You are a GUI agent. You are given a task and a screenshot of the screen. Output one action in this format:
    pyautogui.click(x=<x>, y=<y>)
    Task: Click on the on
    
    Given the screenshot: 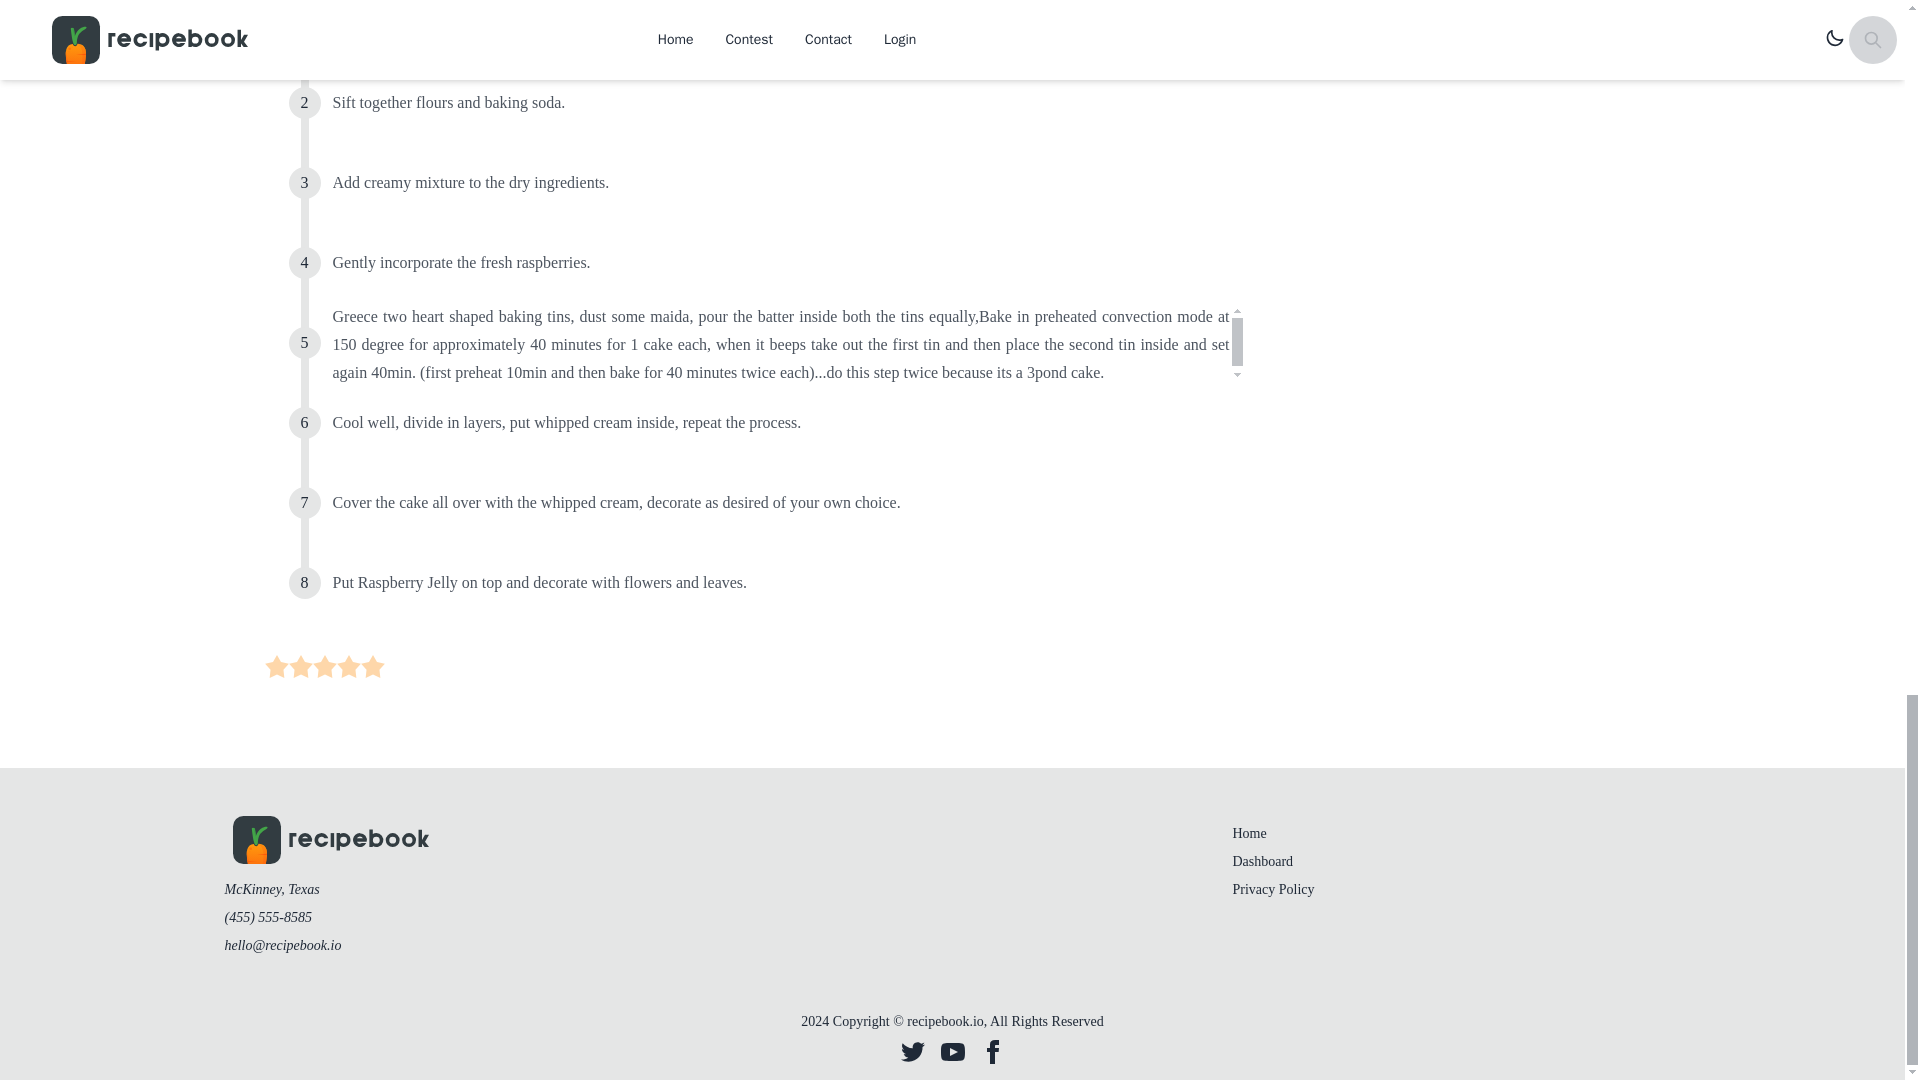 What is the action you would take?
    pyautogui.click(x=324, y=666)
    